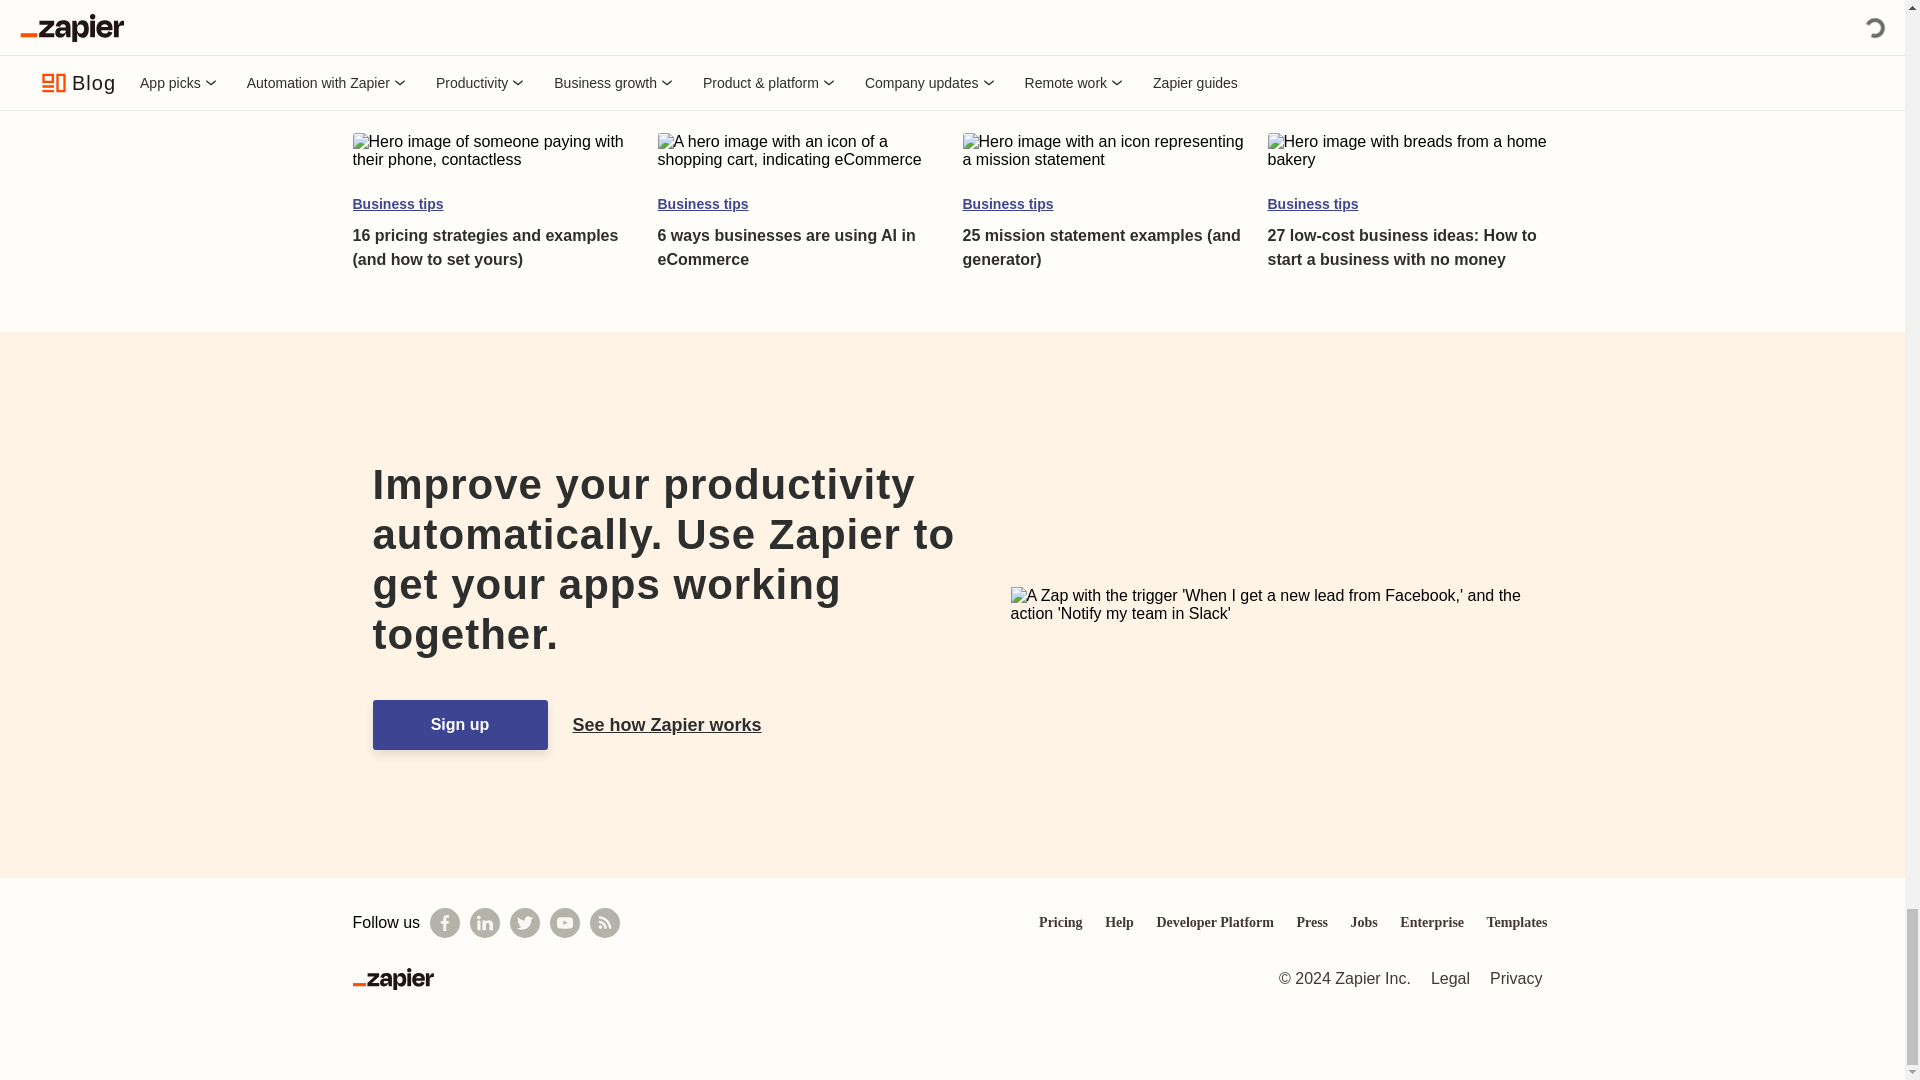 The image size is (1920, 1080). I want to click on Follow us on Facebook, so click(445, 923).